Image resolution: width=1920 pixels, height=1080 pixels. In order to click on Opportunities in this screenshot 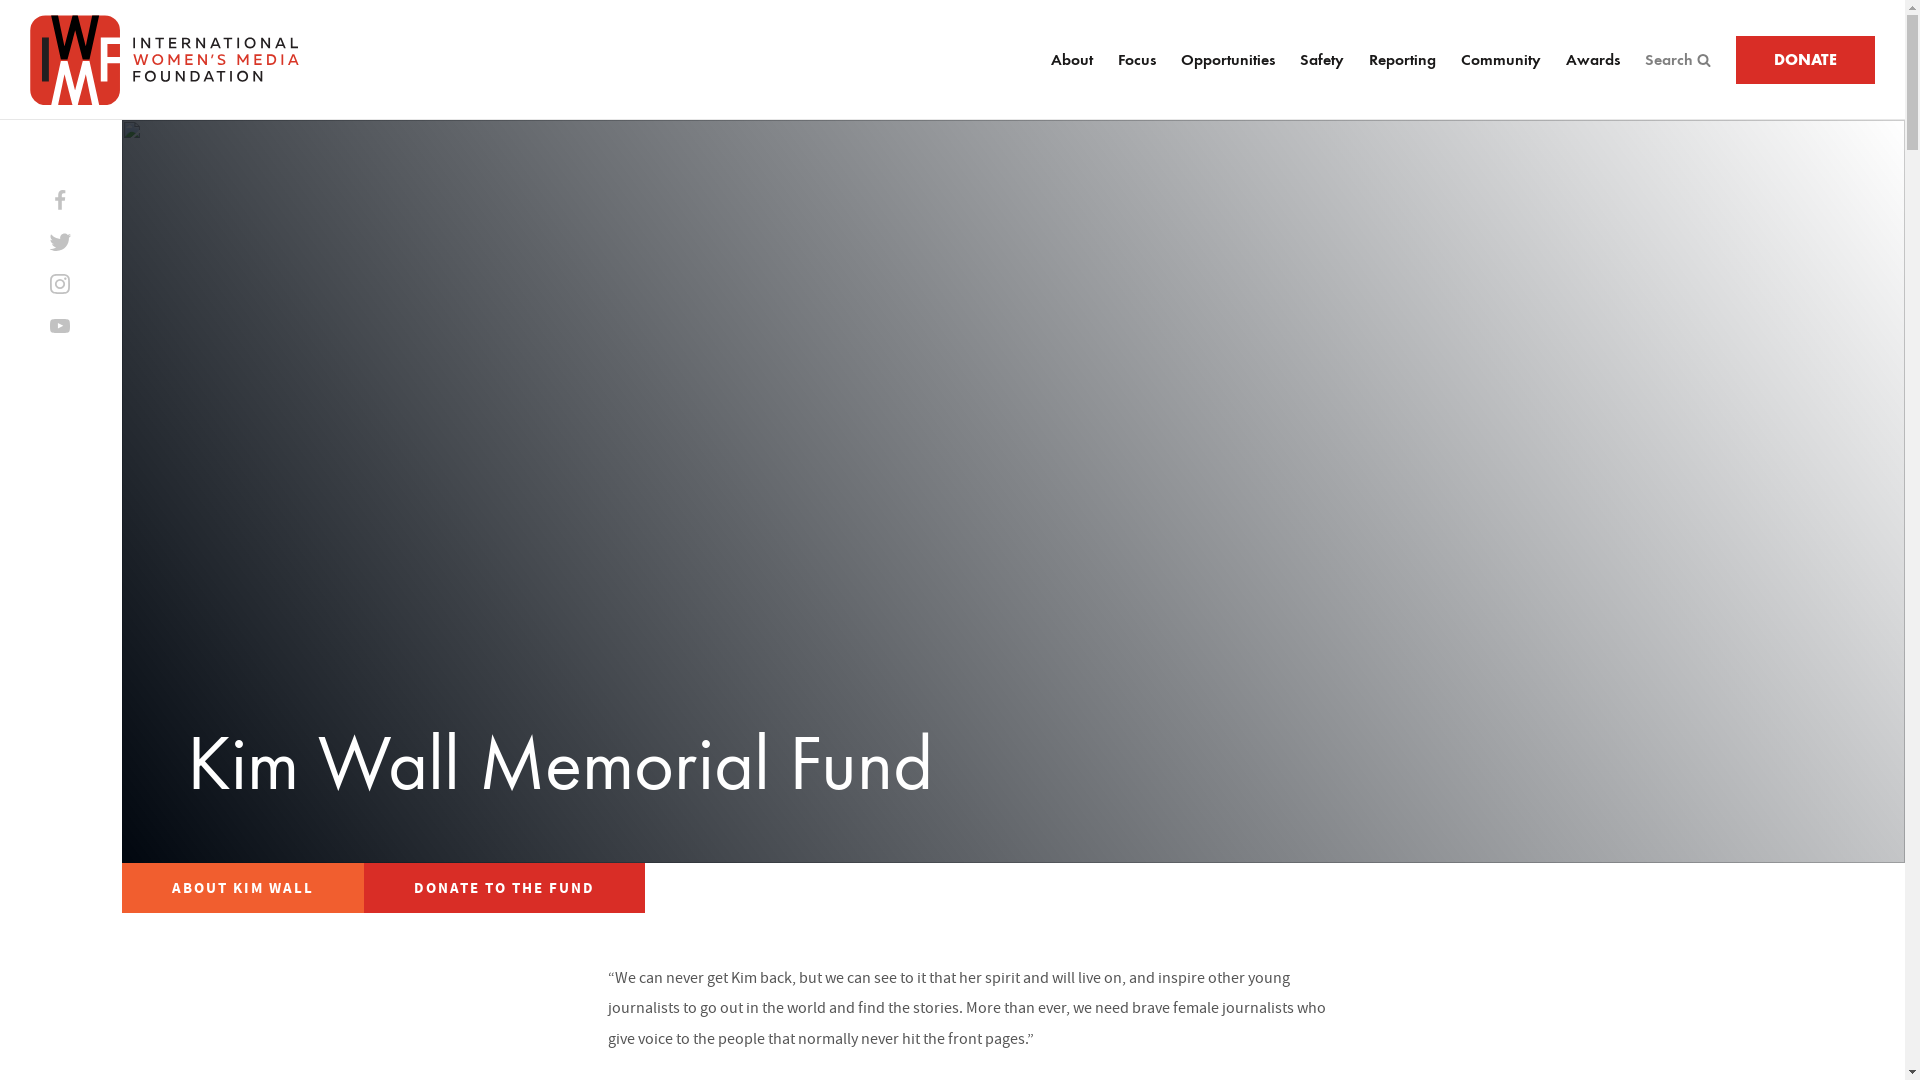, I will do `click(1227, 60)`.